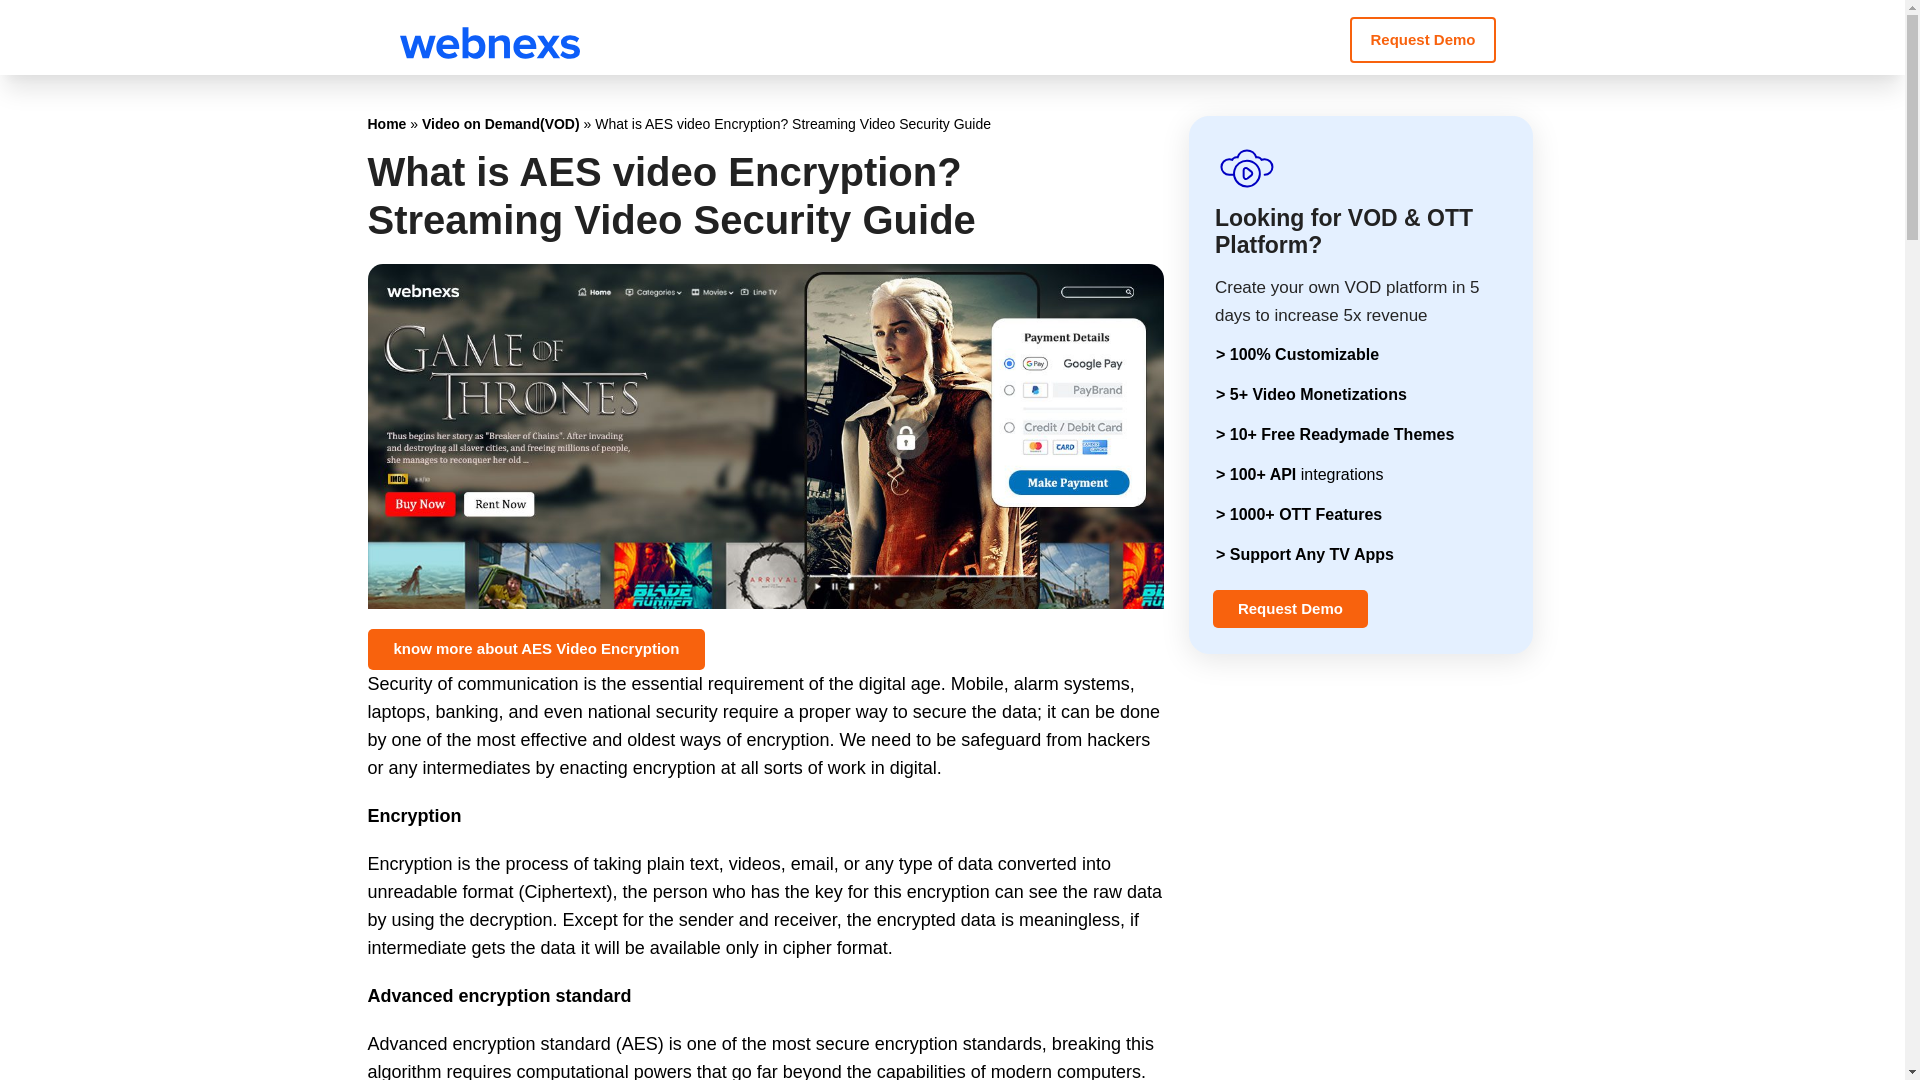 This screenshot has height=1080, width=1920. Describe the element at coordinates (388, 123) in the screenshot. I see `Home` at that location.